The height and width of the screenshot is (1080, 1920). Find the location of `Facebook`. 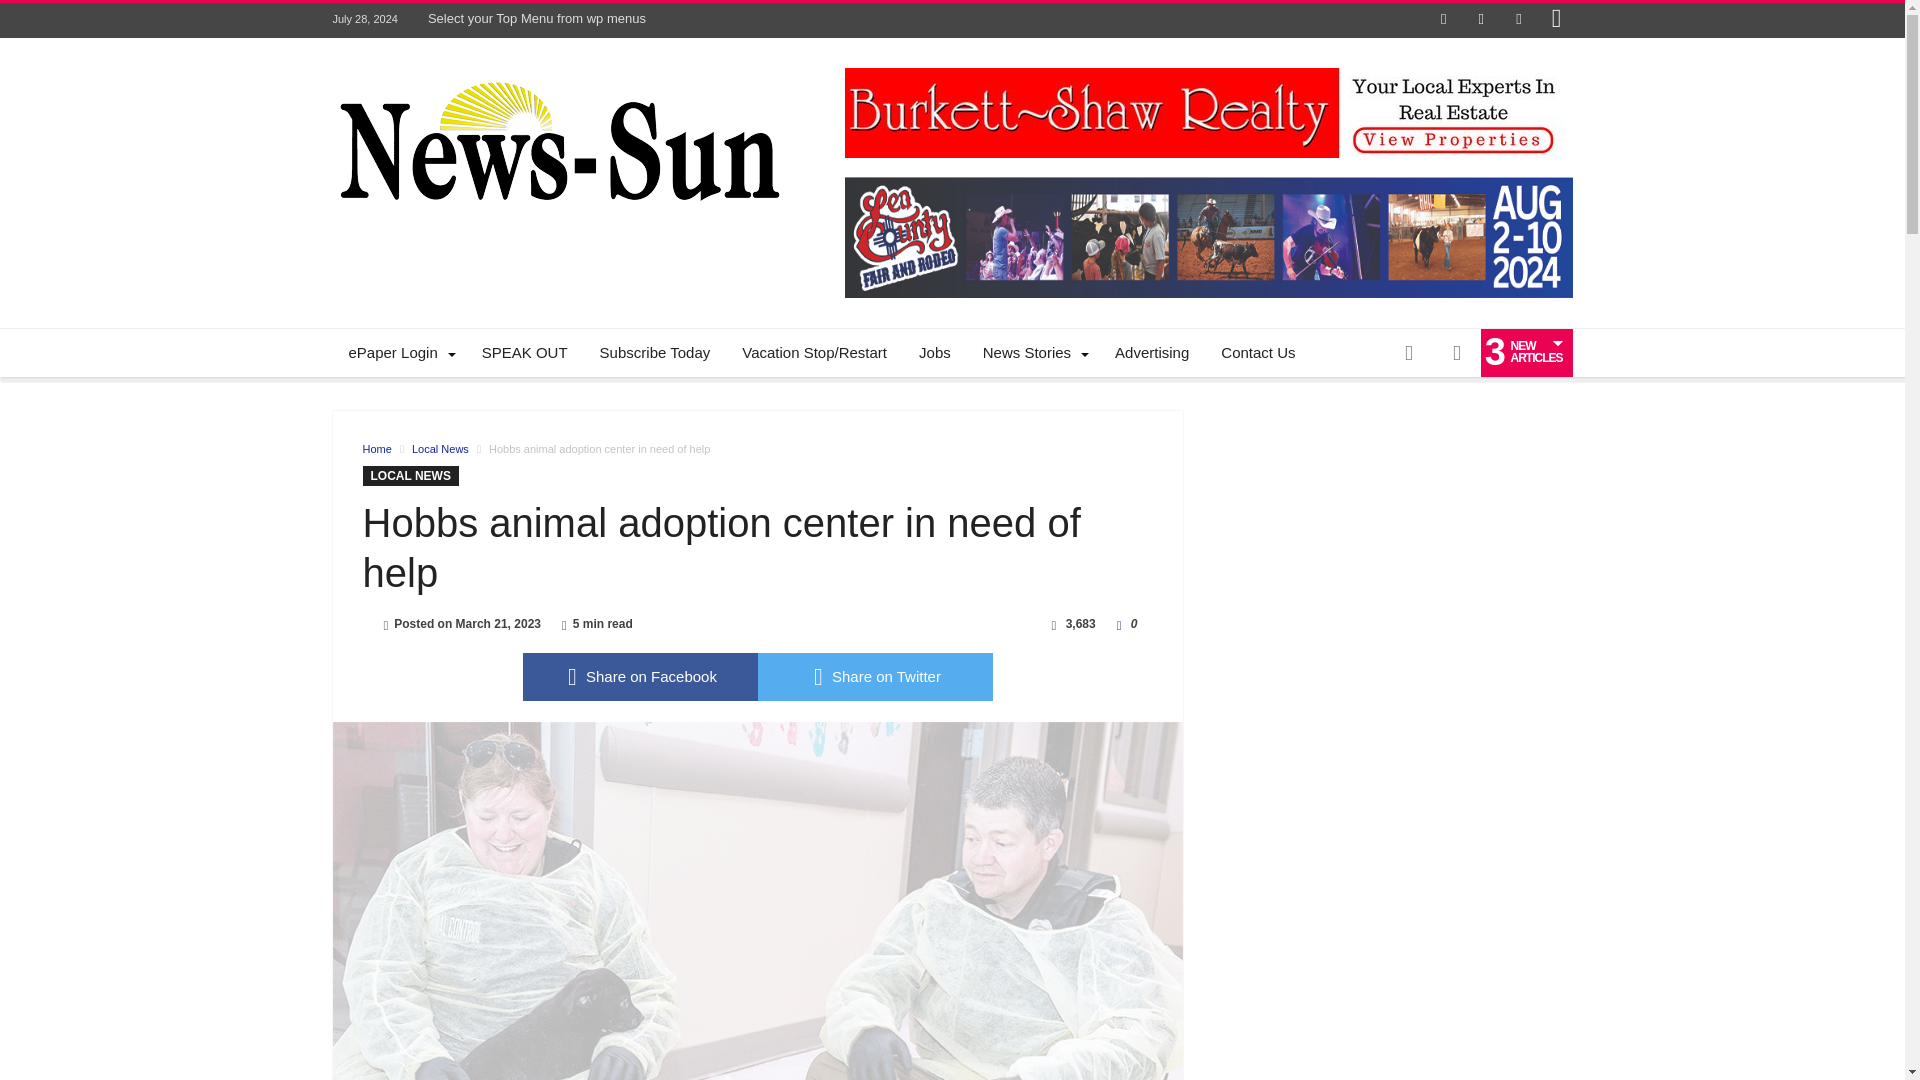

Facebook is located at coordinates (1444, 20).